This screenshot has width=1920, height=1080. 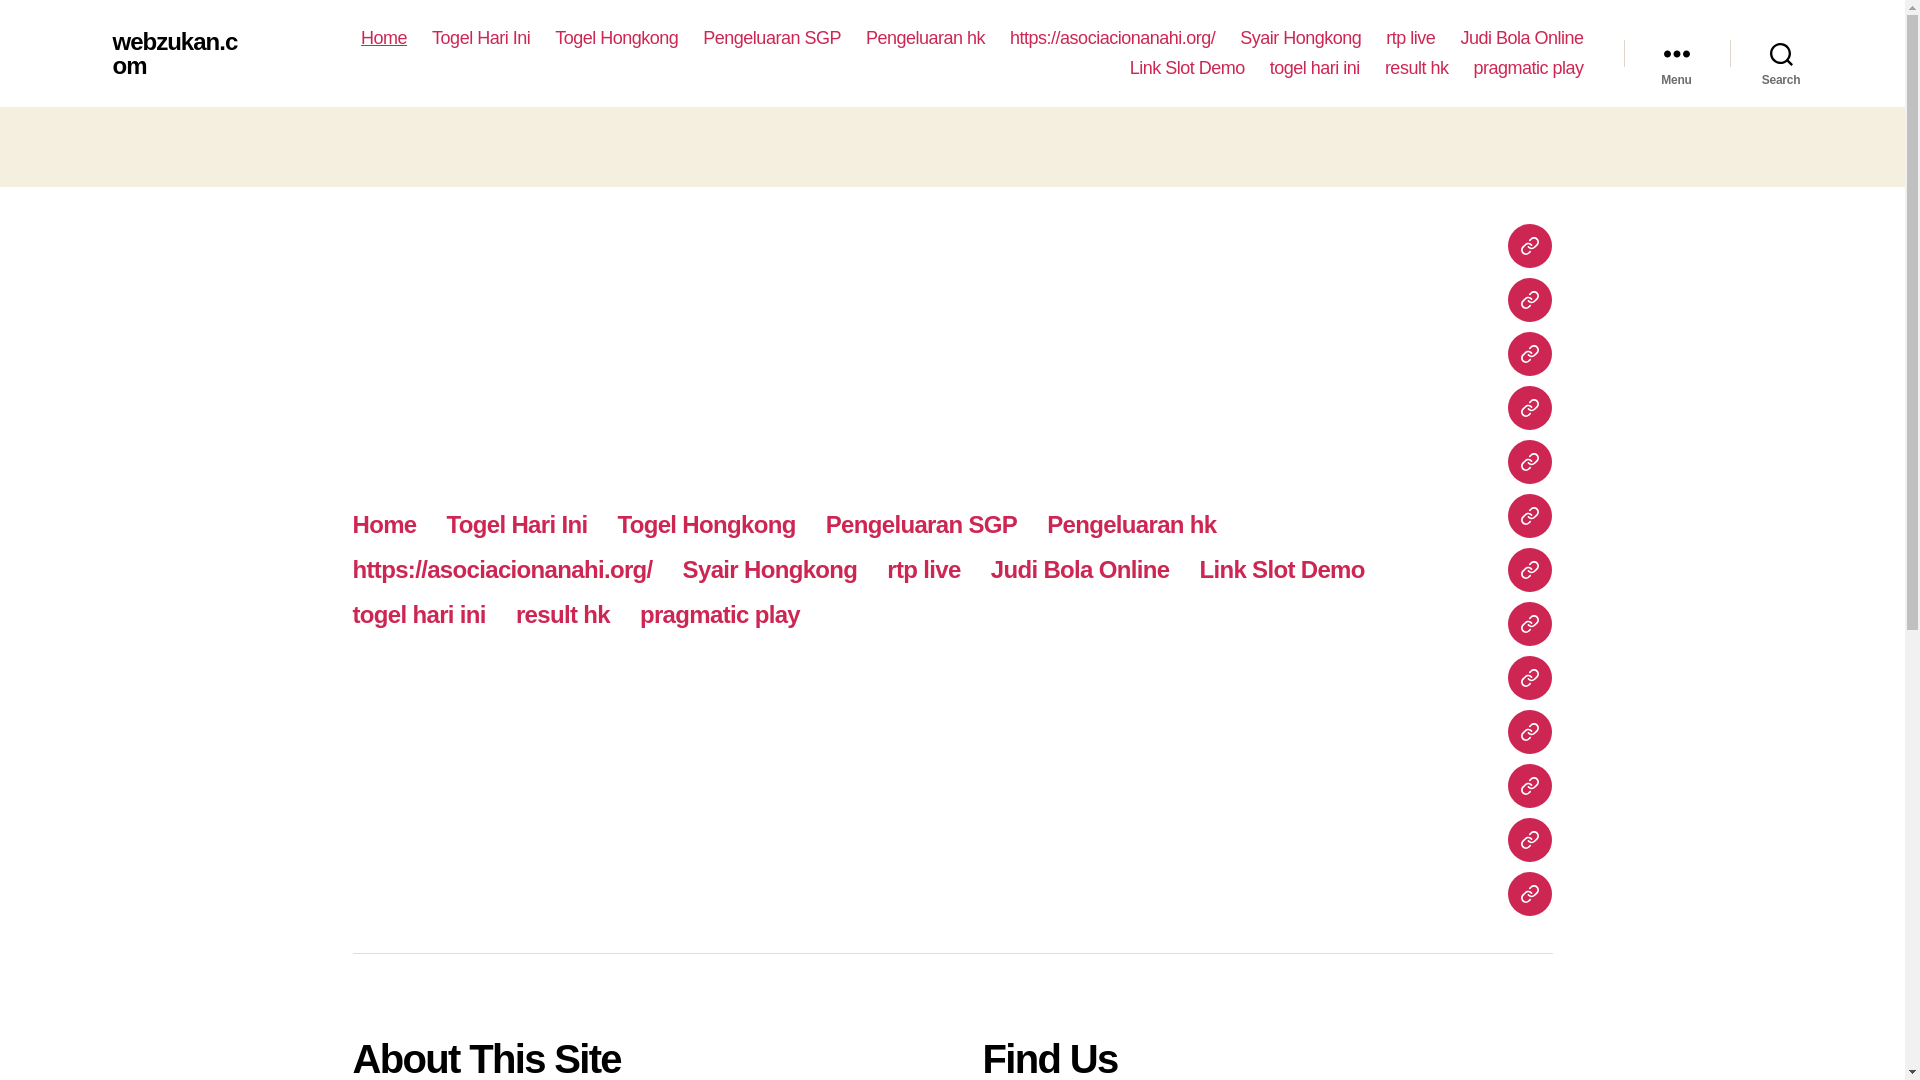 I want to click on Pengeluaran SGP, so click(x=771, y=38).